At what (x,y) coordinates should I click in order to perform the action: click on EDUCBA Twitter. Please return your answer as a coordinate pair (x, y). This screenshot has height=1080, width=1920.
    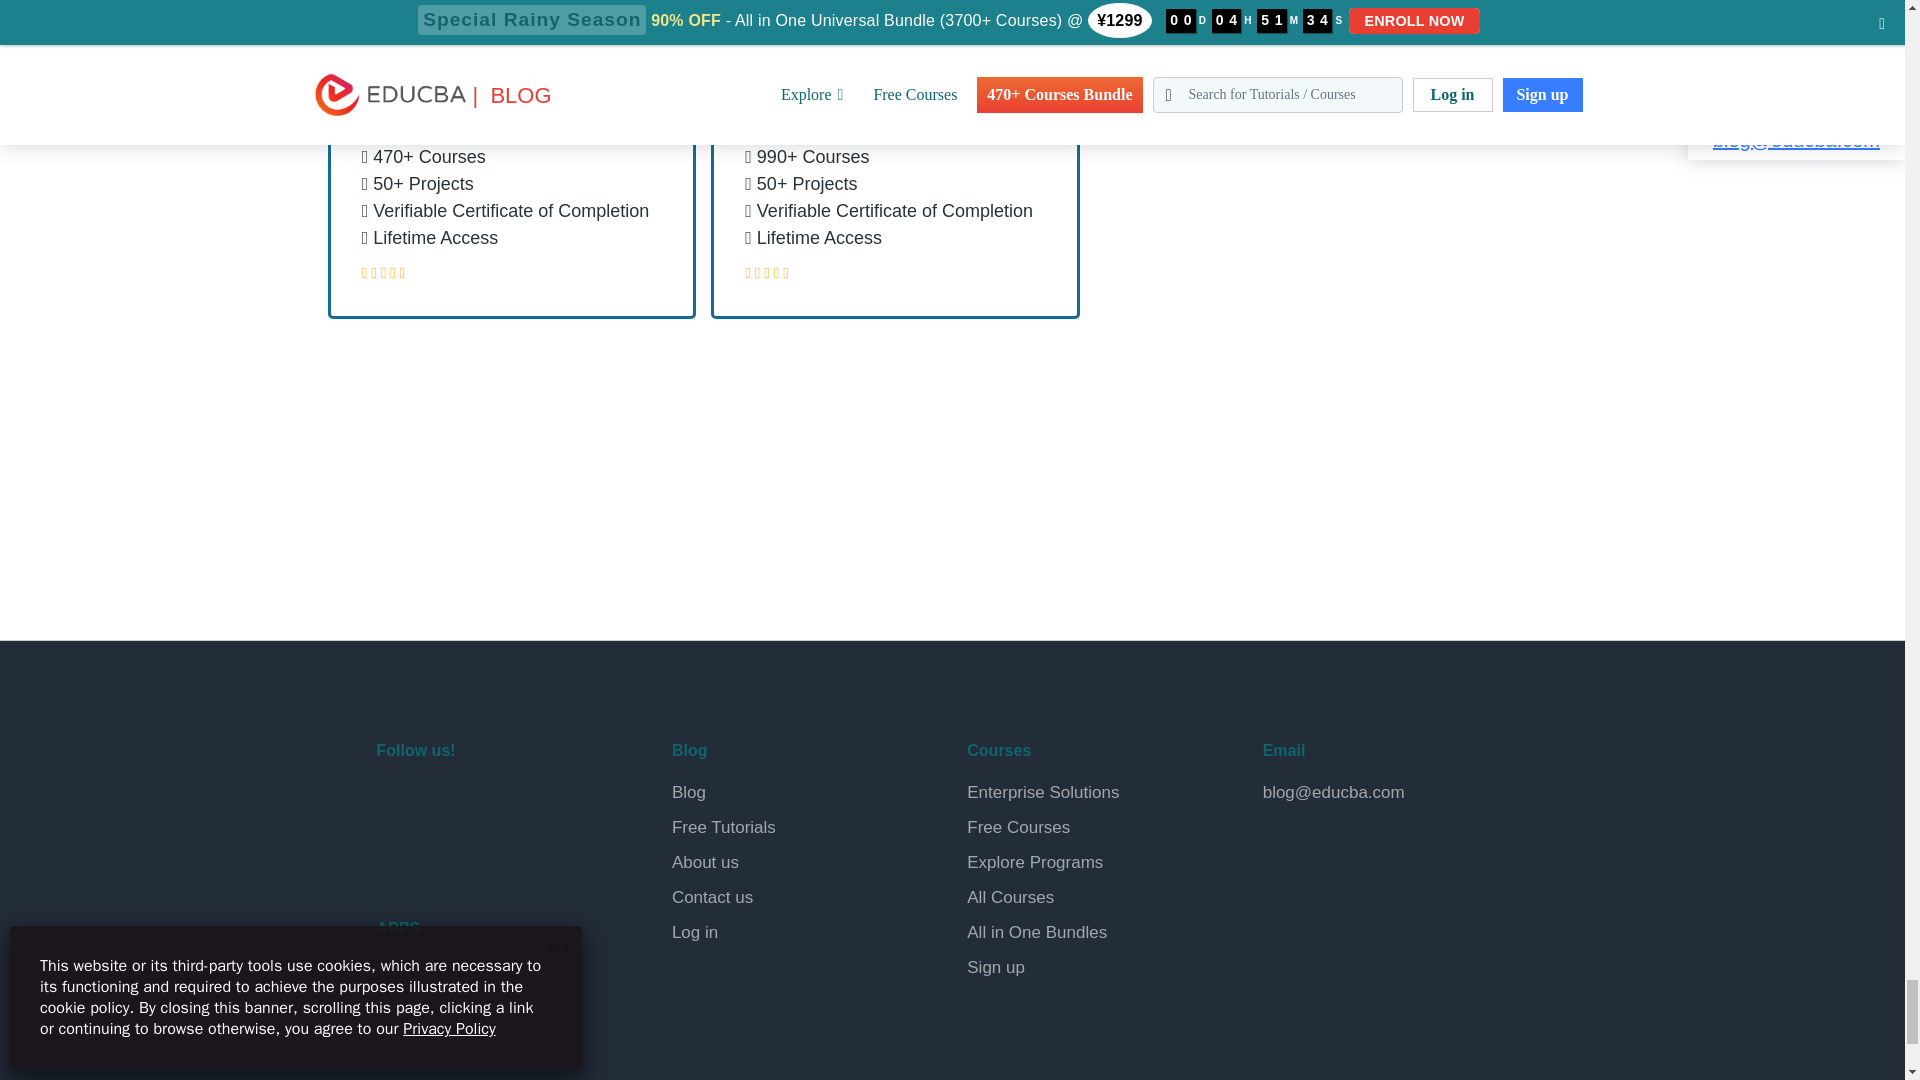
    Looking at the image, I should click on (444, 804).